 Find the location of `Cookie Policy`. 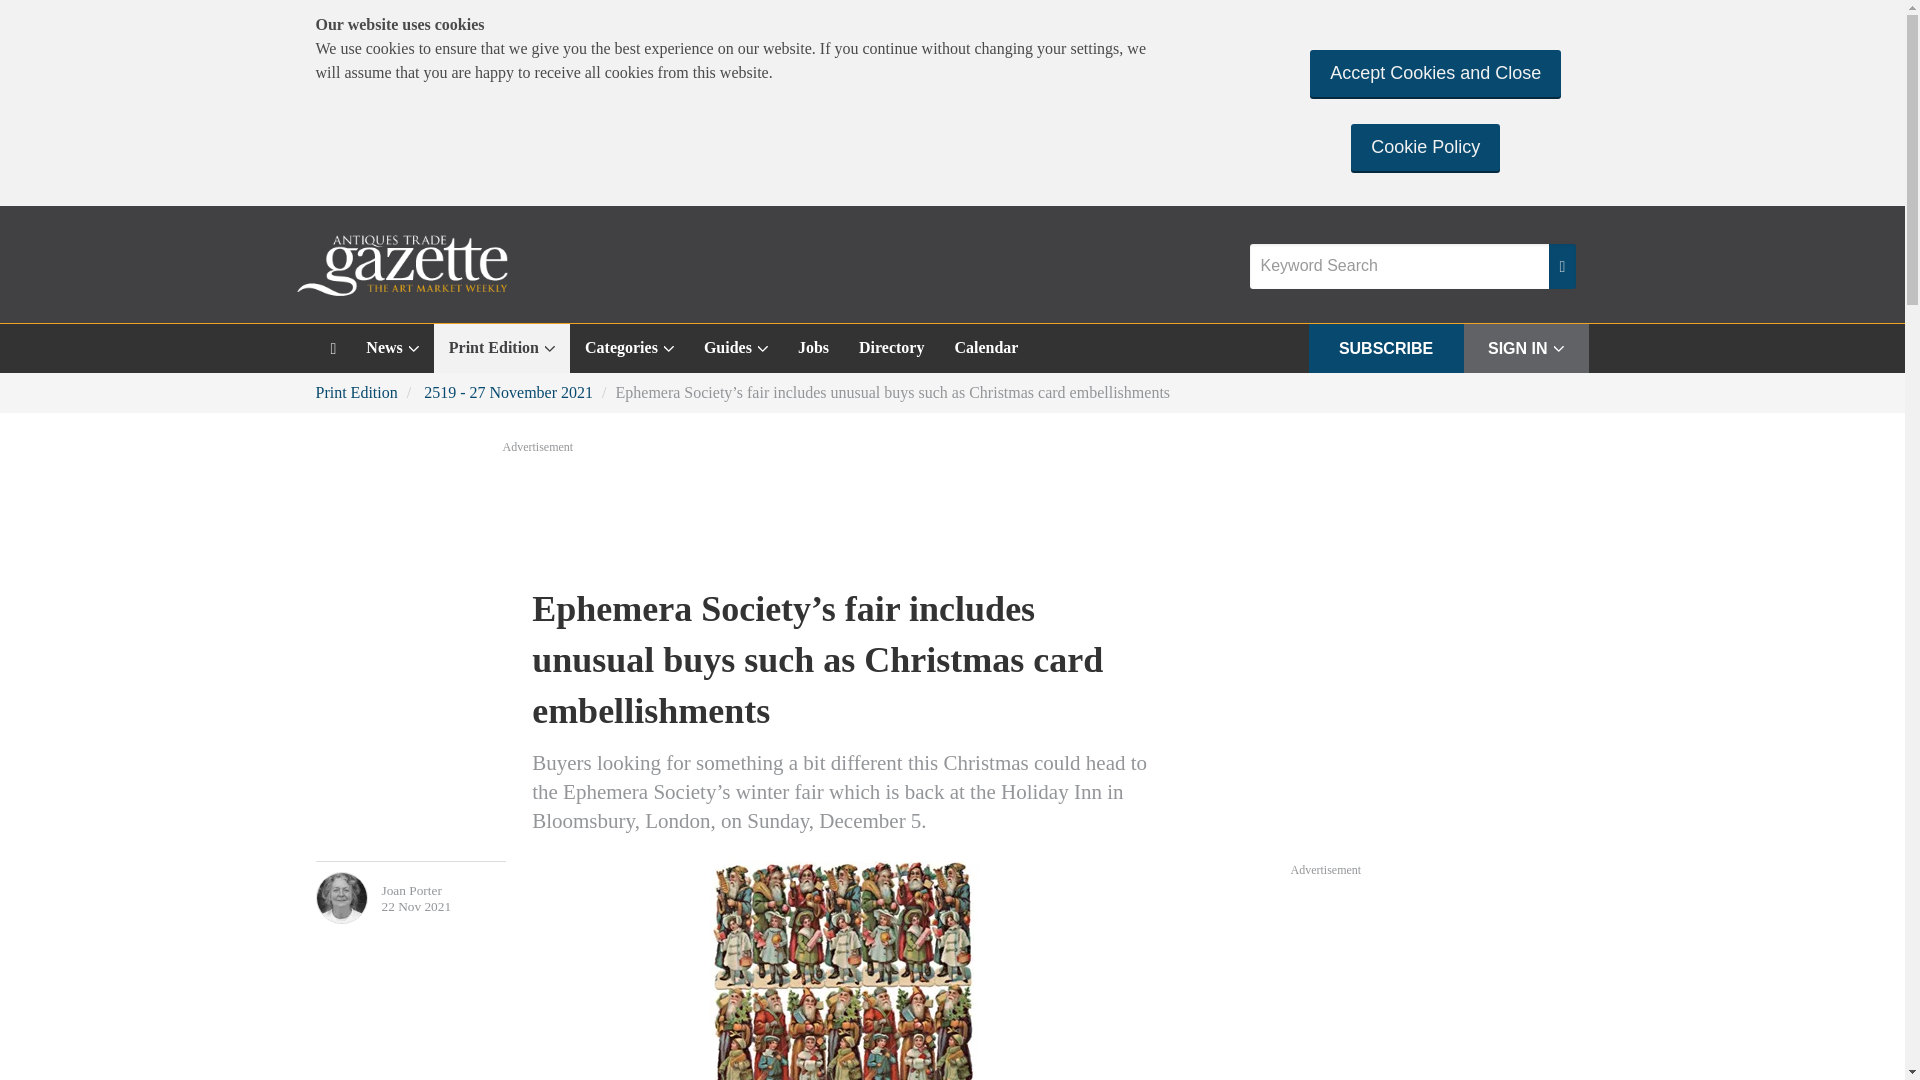

Cookie Policy is located at coordinates (1425, 147).